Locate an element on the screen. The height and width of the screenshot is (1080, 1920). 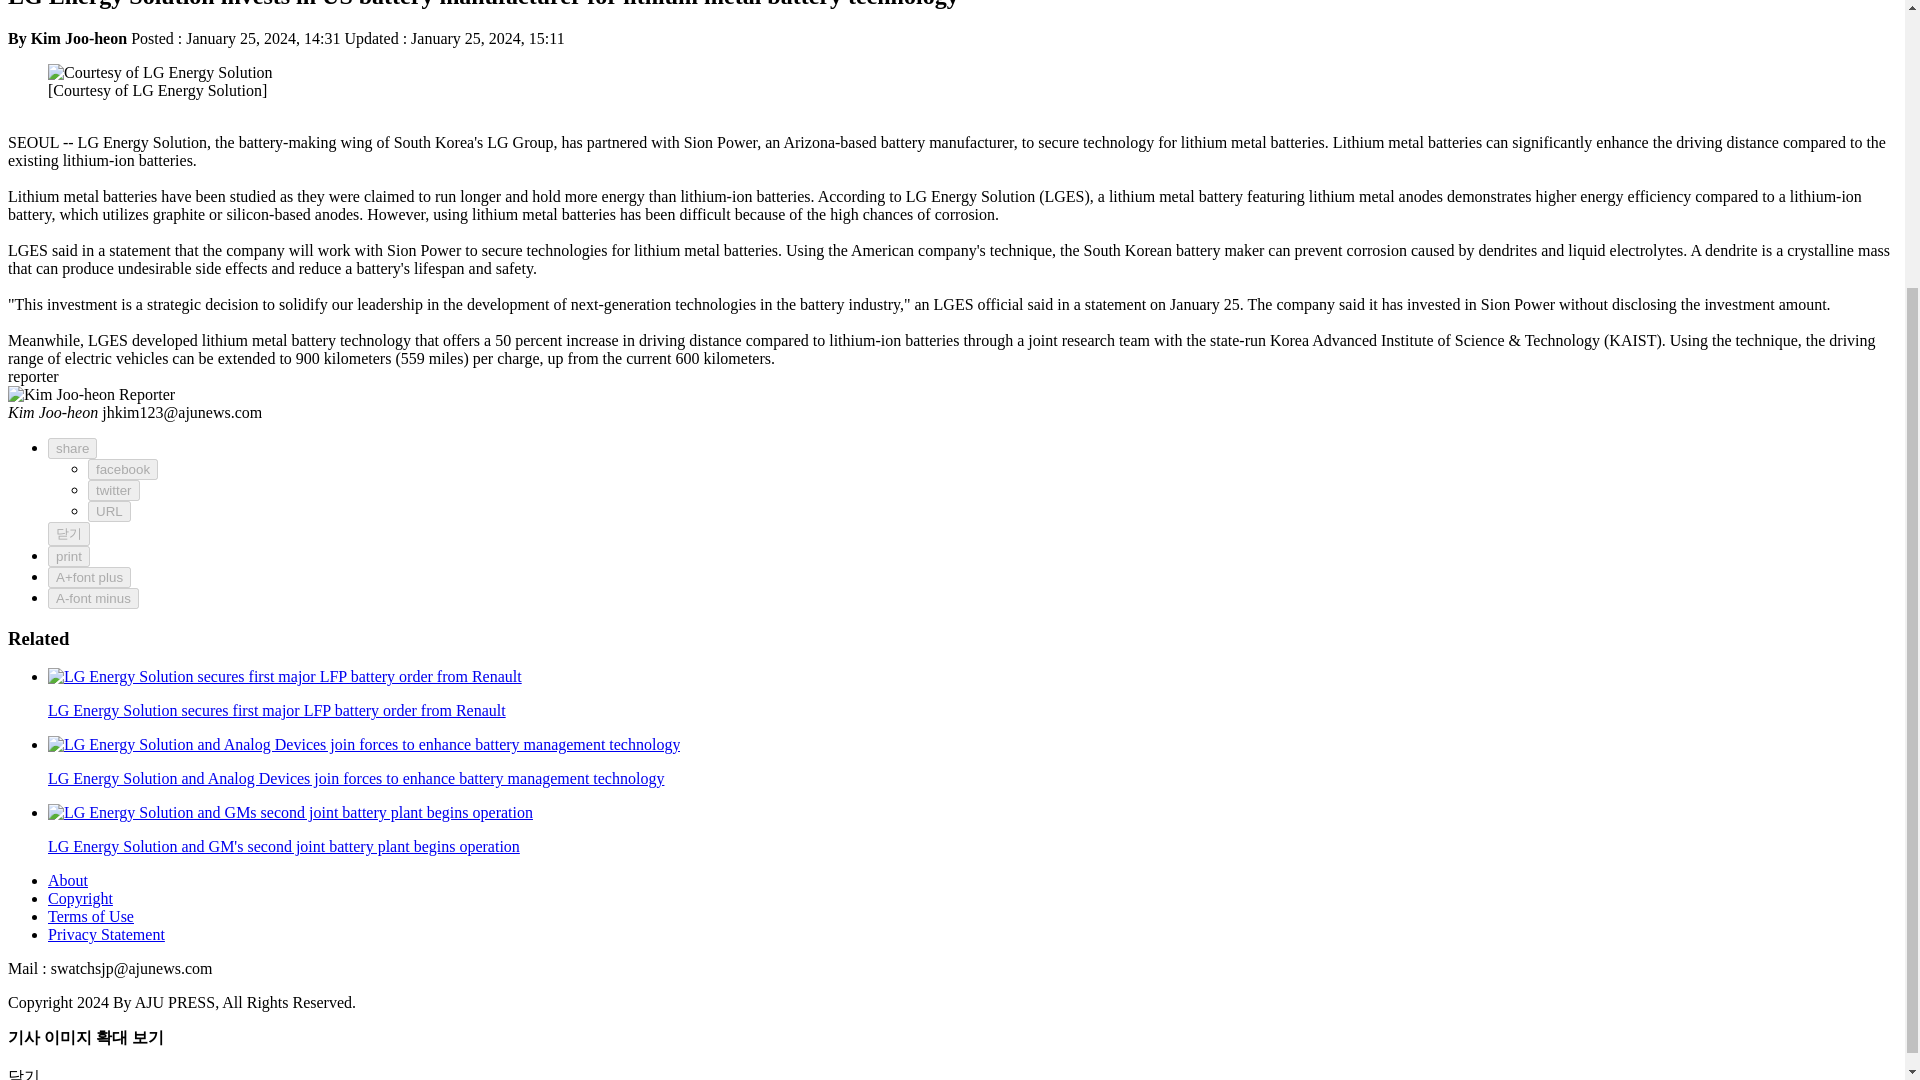
A-font minus is located at coordinates (93, 598).